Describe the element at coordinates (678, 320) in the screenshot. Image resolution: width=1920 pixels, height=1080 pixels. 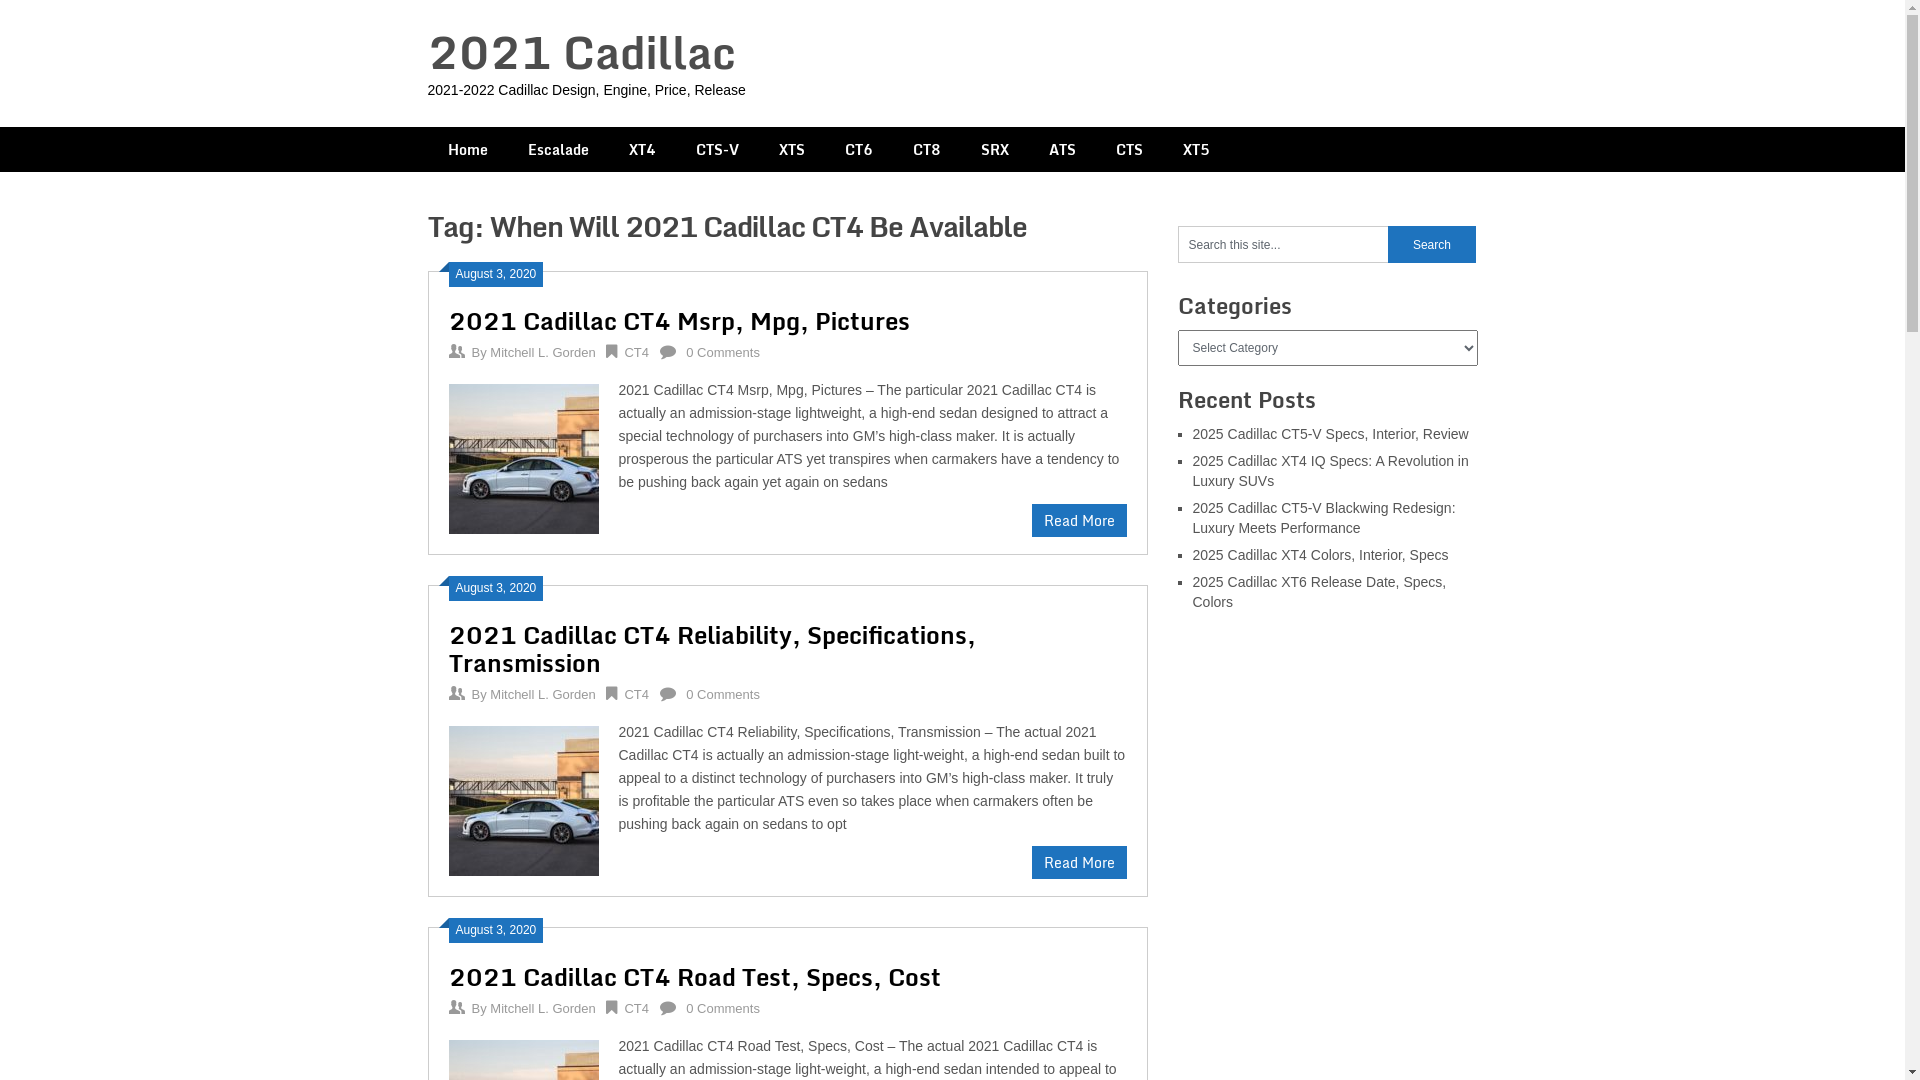
I see `2021 Cadillac CT4 Msrp, Mpg, Pictures` at that location.